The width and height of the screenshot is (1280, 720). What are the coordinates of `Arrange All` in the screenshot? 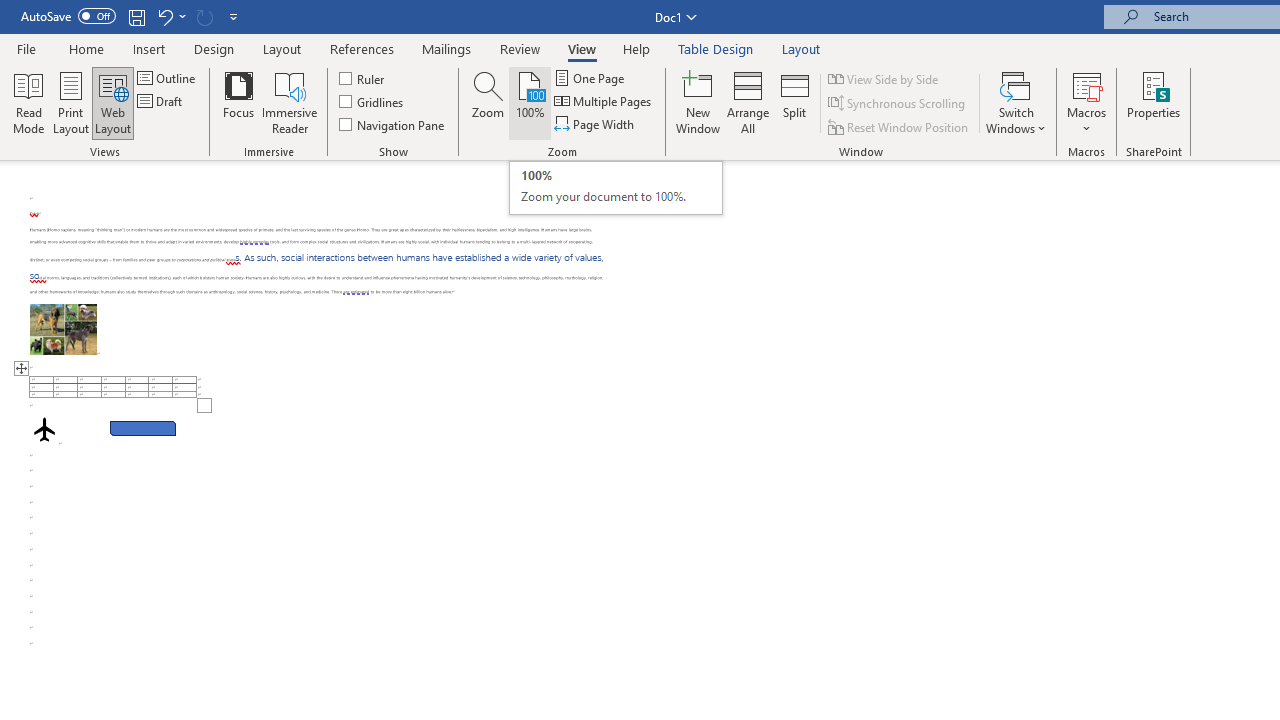 It's located at (748, 102).